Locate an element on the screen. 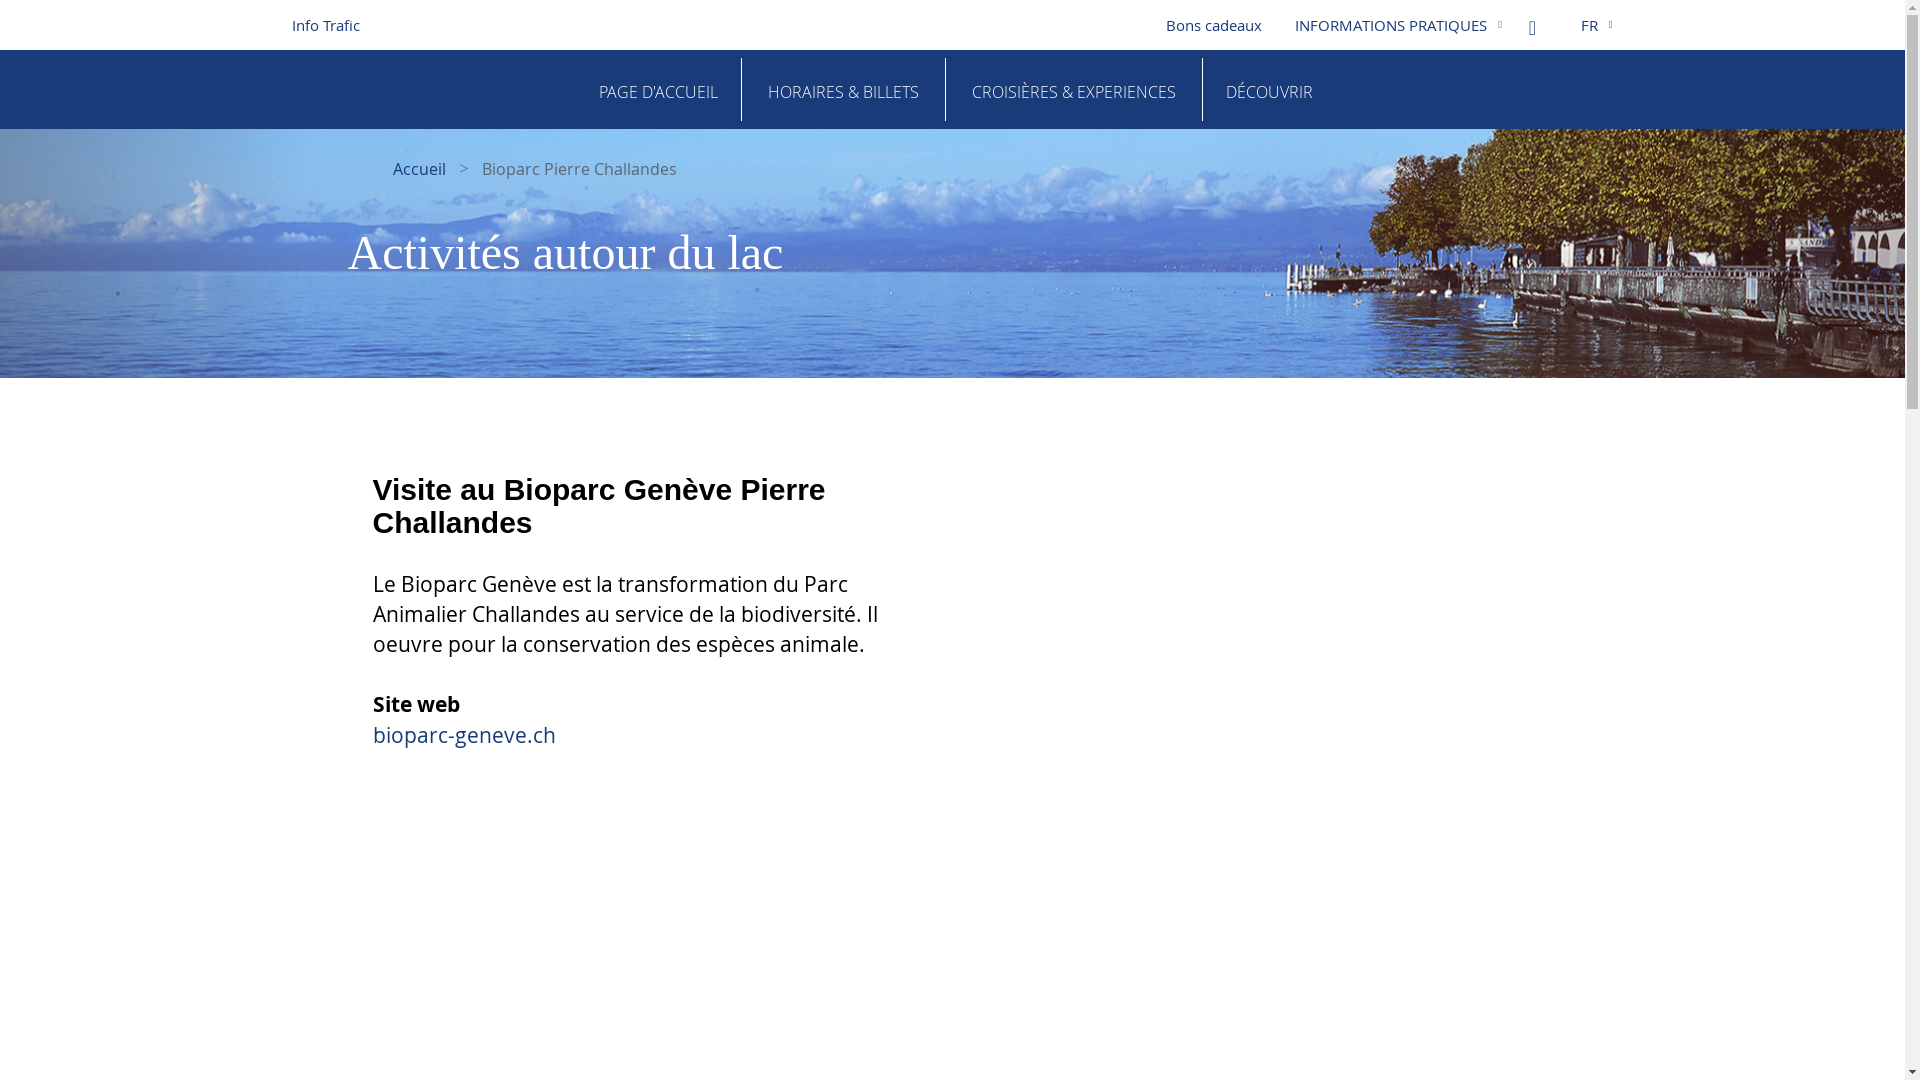 The width and height of the screenshot is (1920, 1080). Accueil is located at coordinates (420, 169).